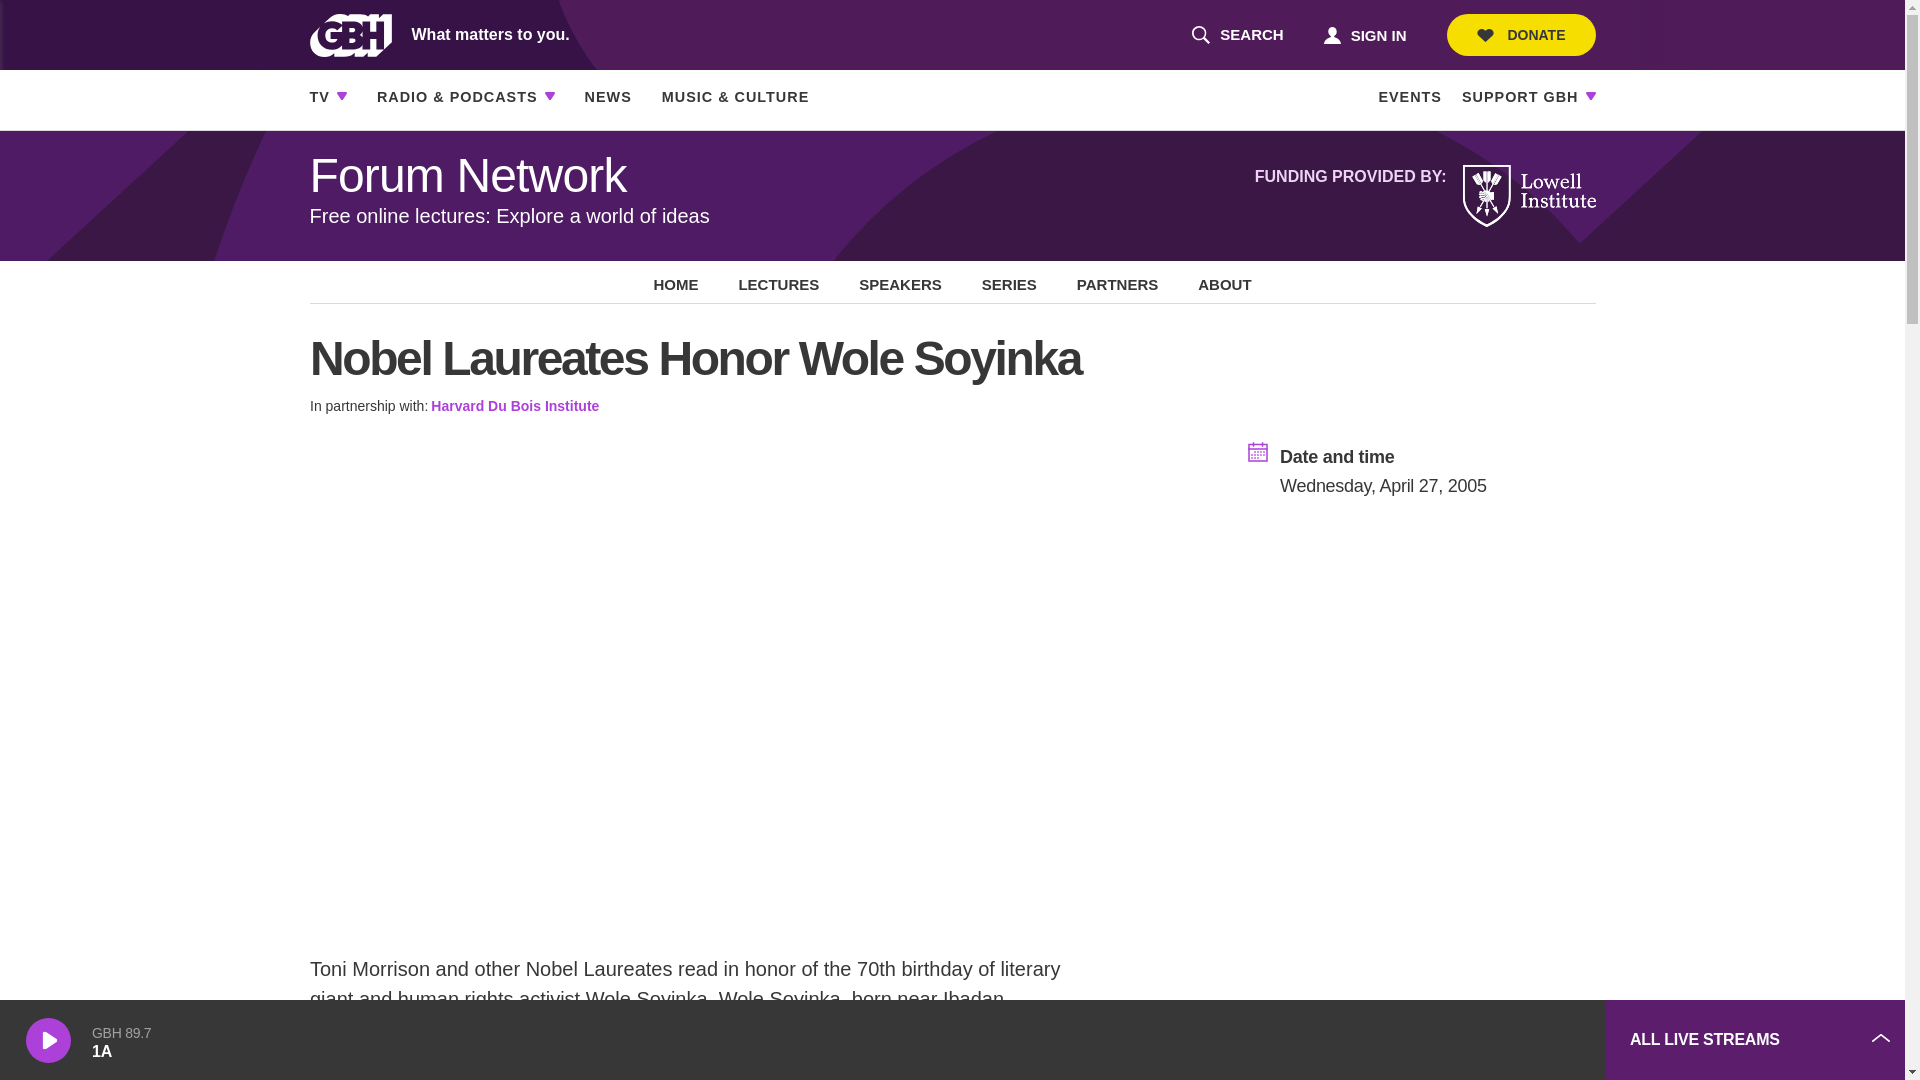 The image size is (1920, 1080). Describe the element at coordinates (1440, 1040) in the screenshot. I see `YouTube embedded video player` at that location.